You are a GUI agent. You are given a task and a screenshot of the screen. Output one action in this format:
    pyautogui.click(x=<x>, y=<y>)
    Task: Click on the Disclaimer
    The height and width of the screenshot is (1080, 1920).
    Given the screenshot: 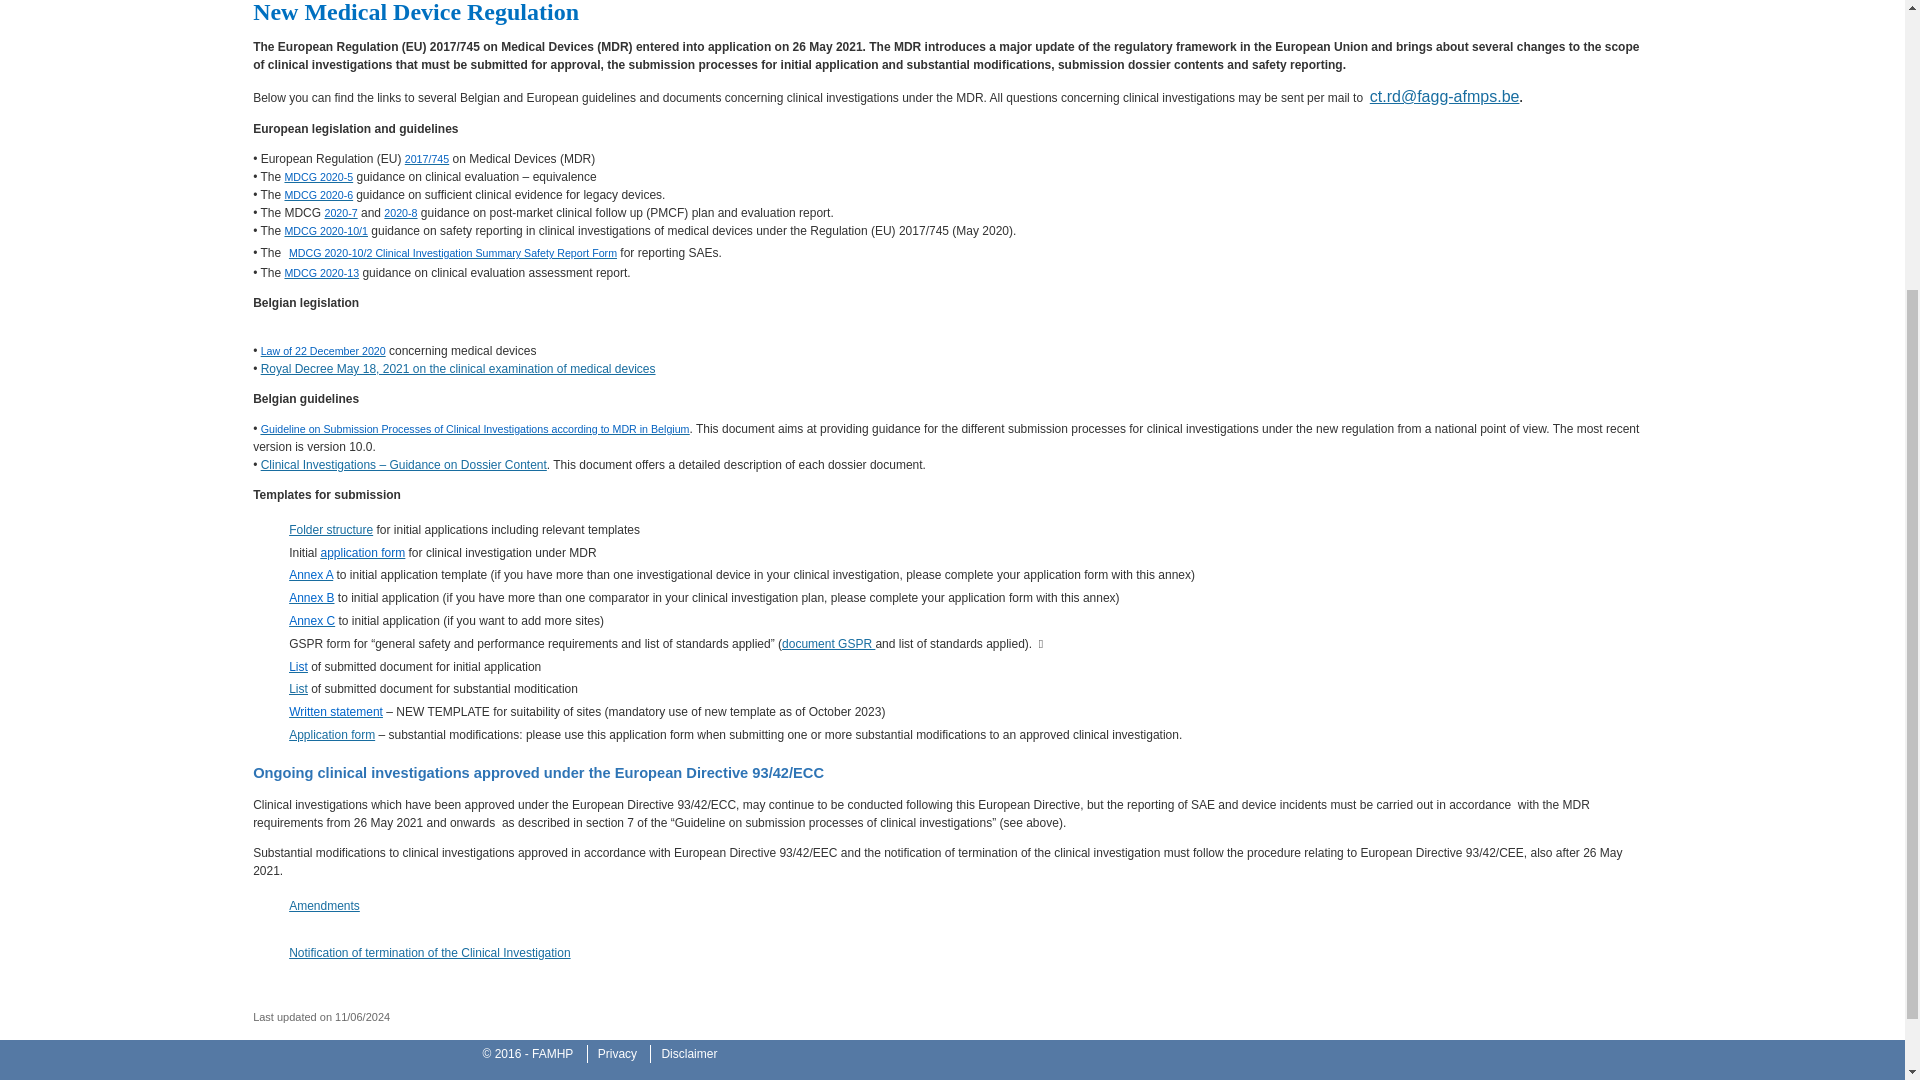 What is the action you would take?
    pyautogui.click(x=688, y=1054)
    